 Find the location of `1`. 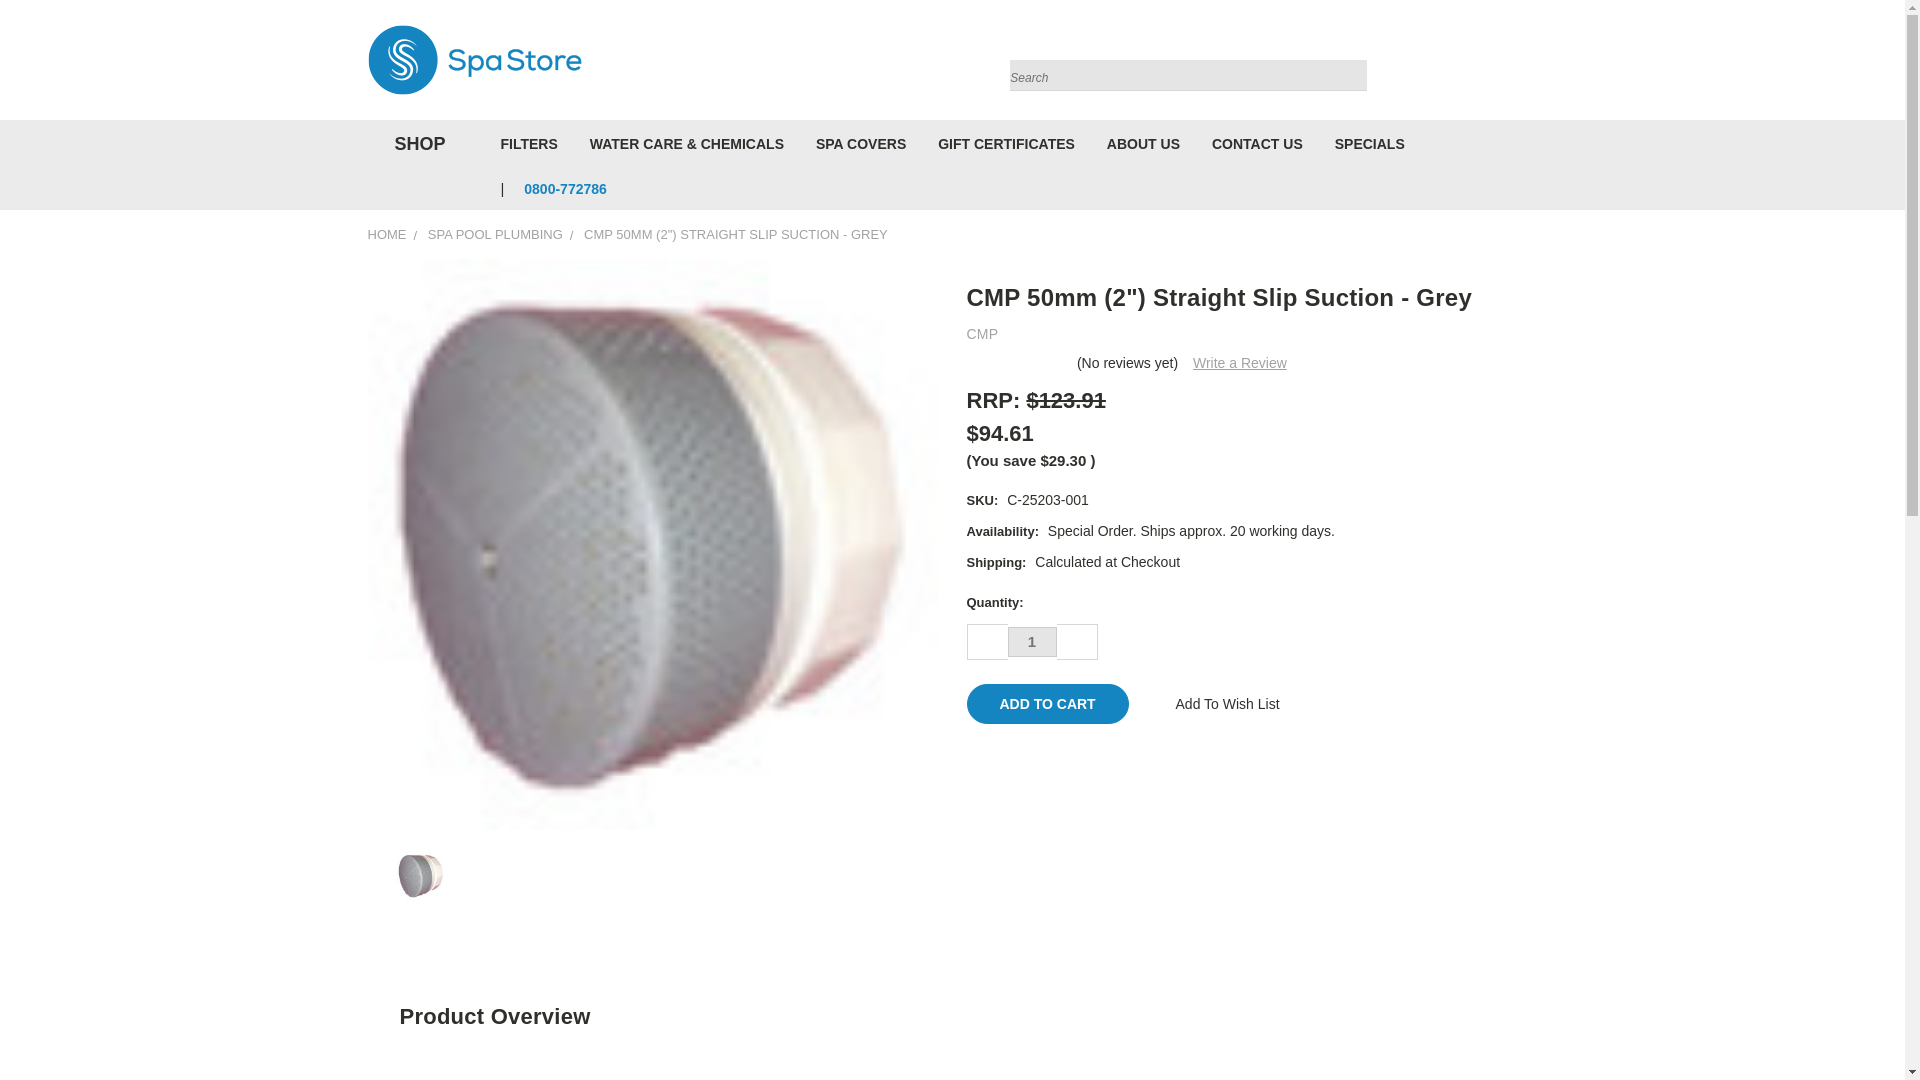

1 is located at coordinates (1032, 642).